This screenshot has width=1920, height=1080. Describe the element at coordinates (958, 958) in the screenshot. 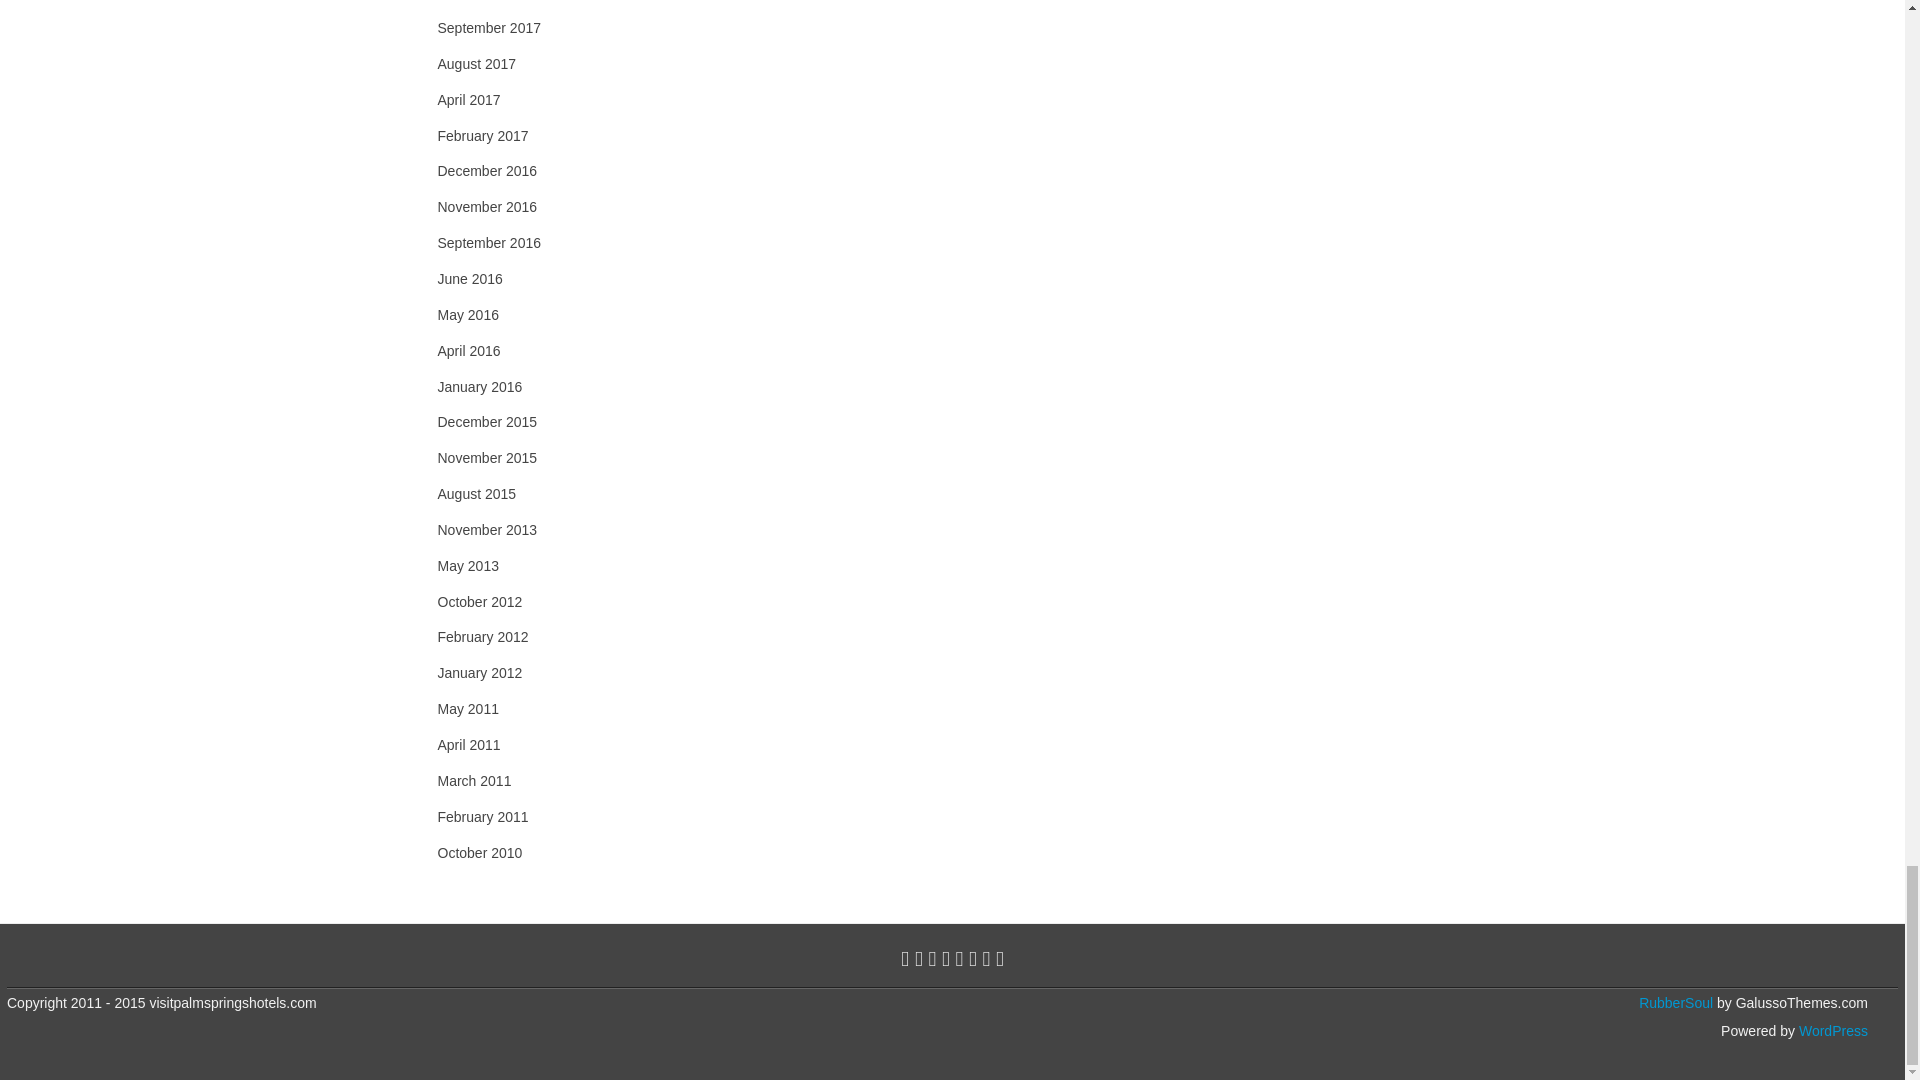

I see `YouTube` at that location.